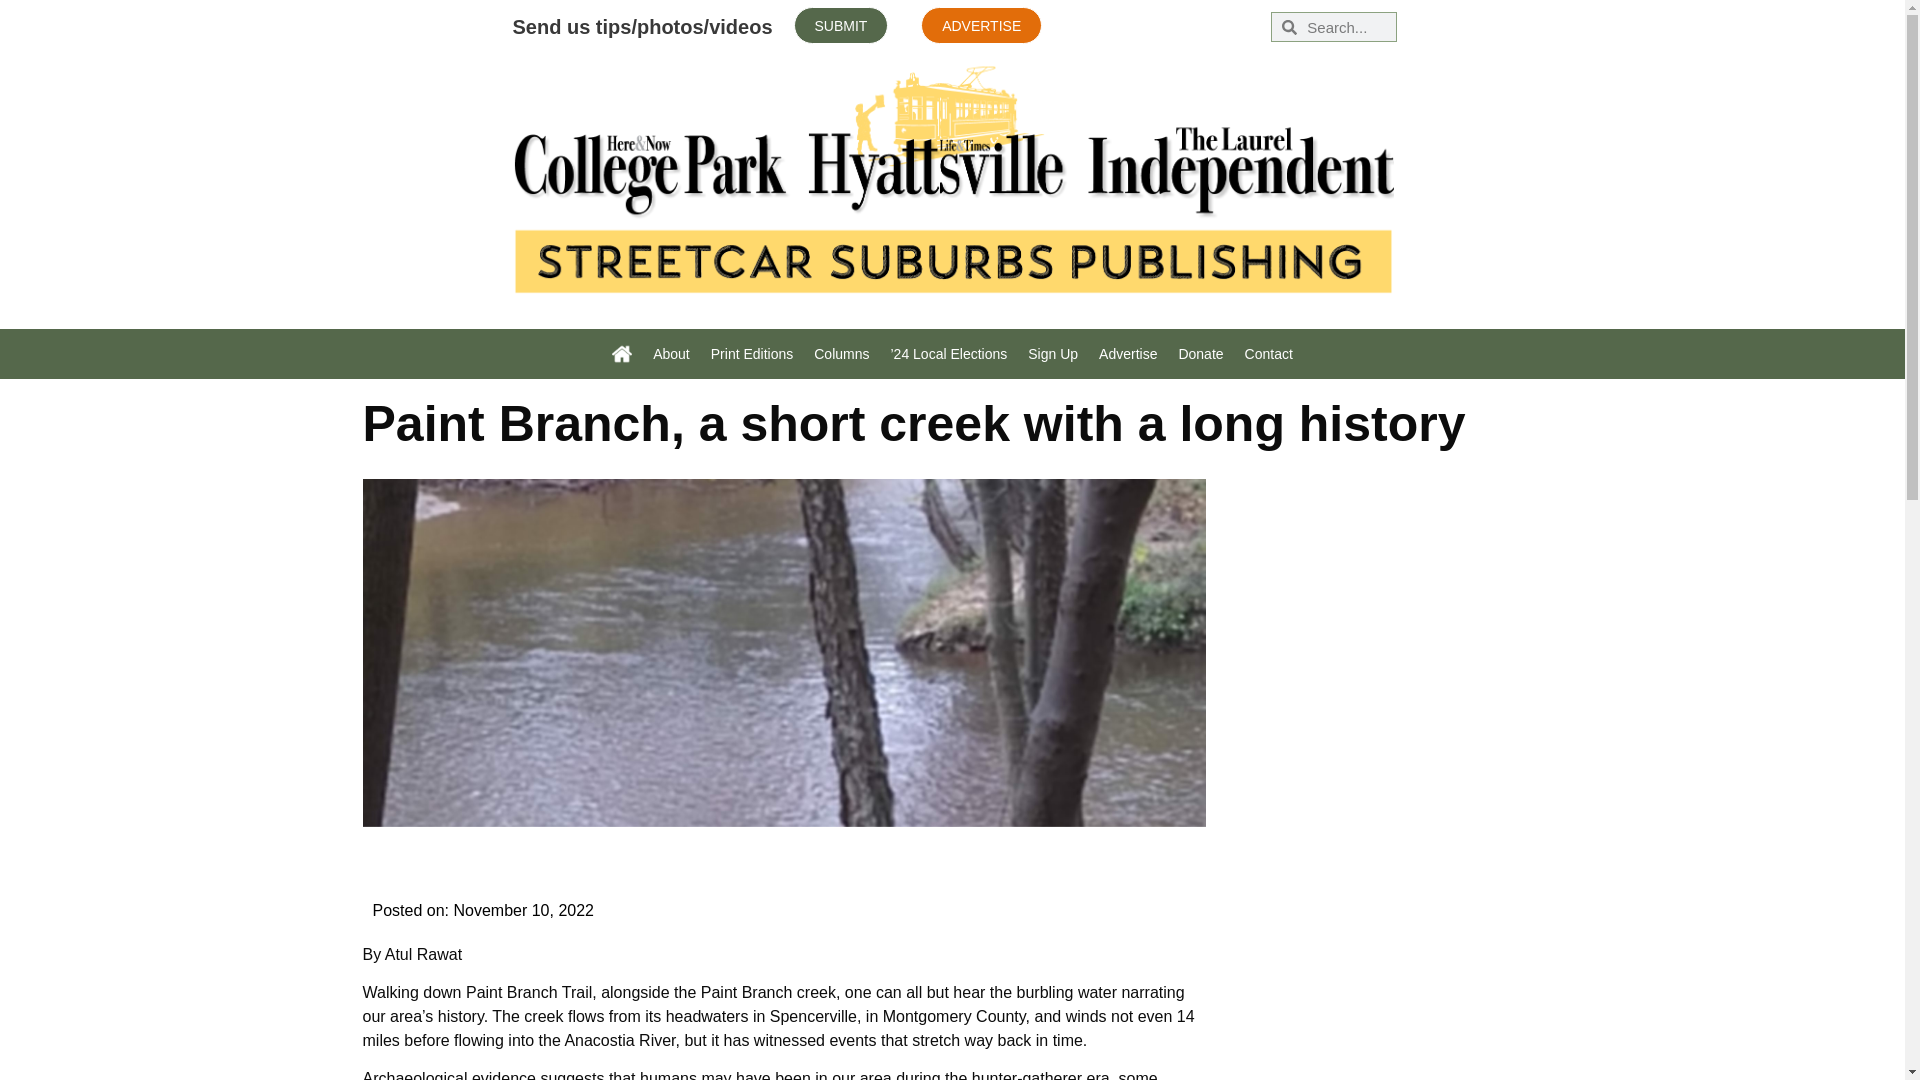 This screenshot has height=1080, width=1920. What do you see at coordinates (751, 354) in the screenshot?
I see `Print Editions` at bounding box center [751, 354].